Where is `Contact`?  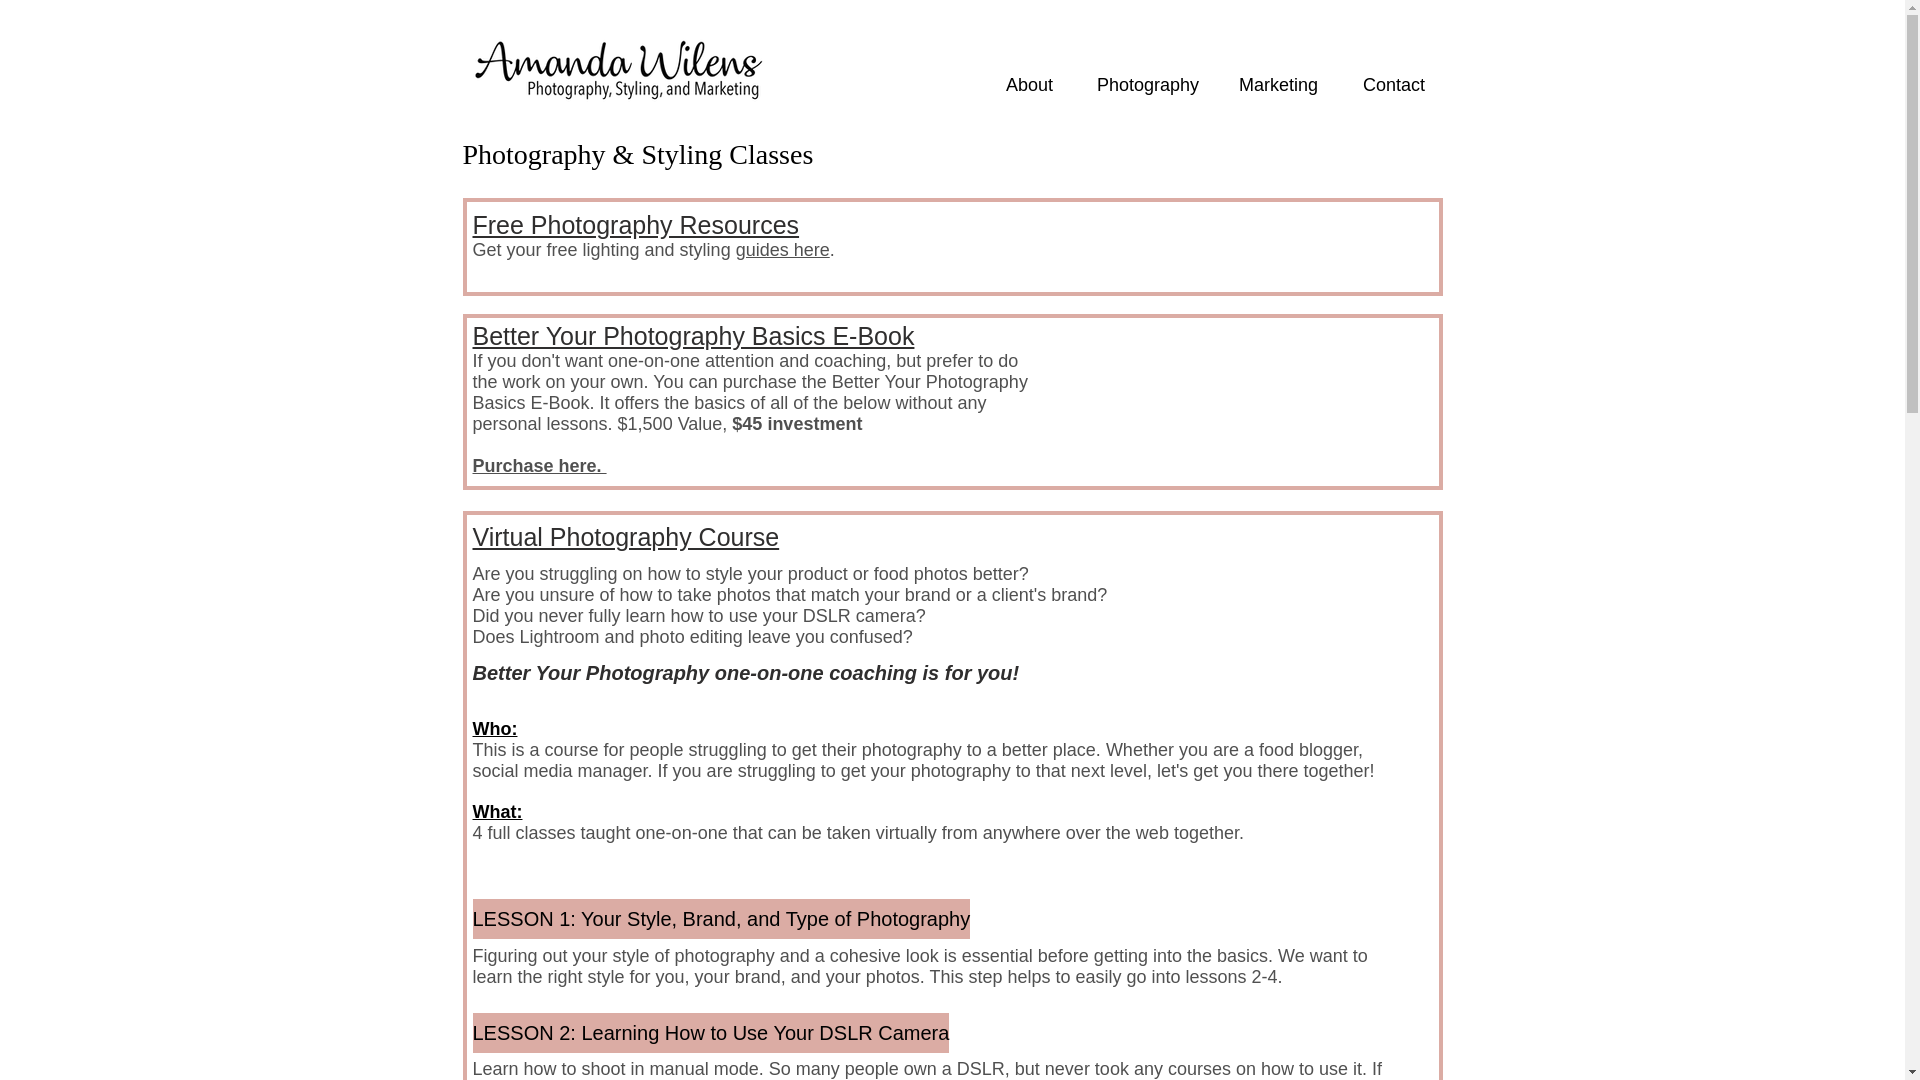 Contact is located at coordinates (1394, 85).